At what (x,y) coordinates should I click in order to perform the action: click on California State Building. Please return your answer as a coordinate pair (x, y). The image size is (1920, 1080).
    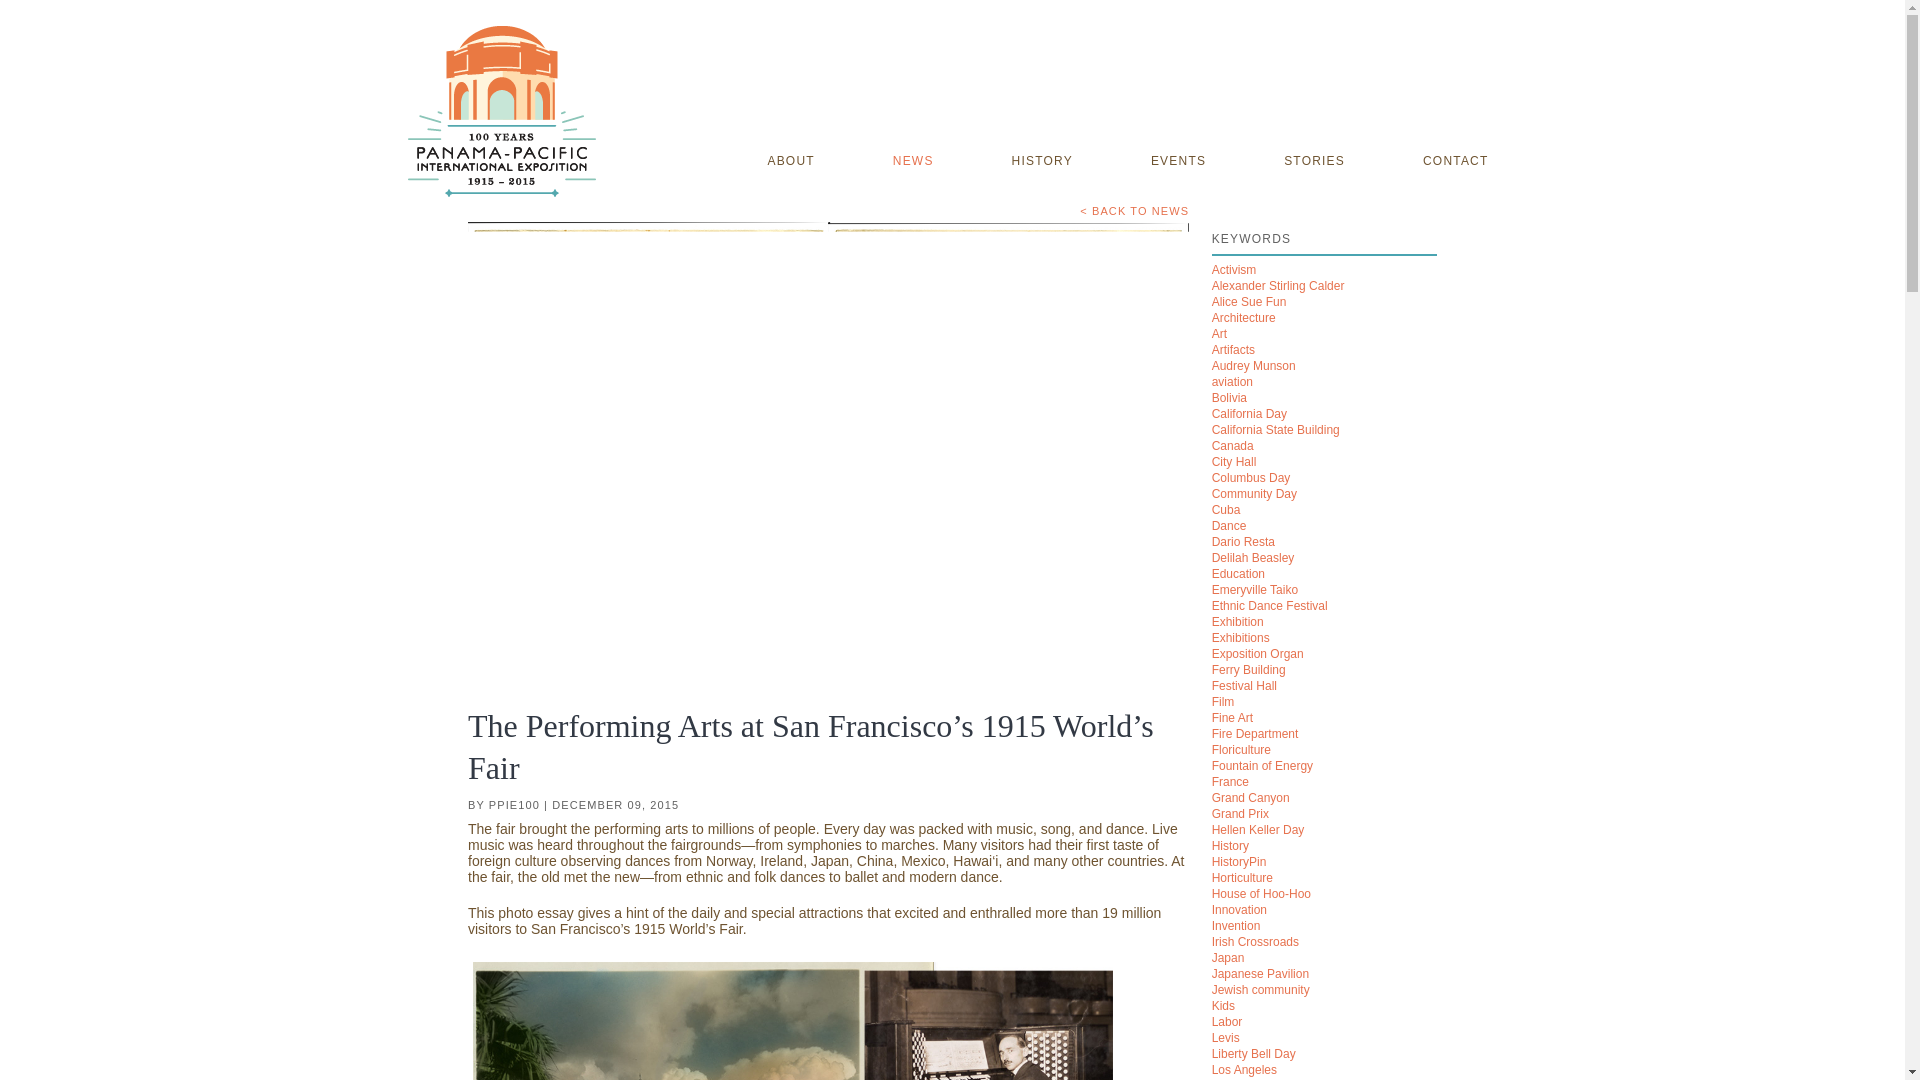
    Looking at the image, I should click on (1276, 430).